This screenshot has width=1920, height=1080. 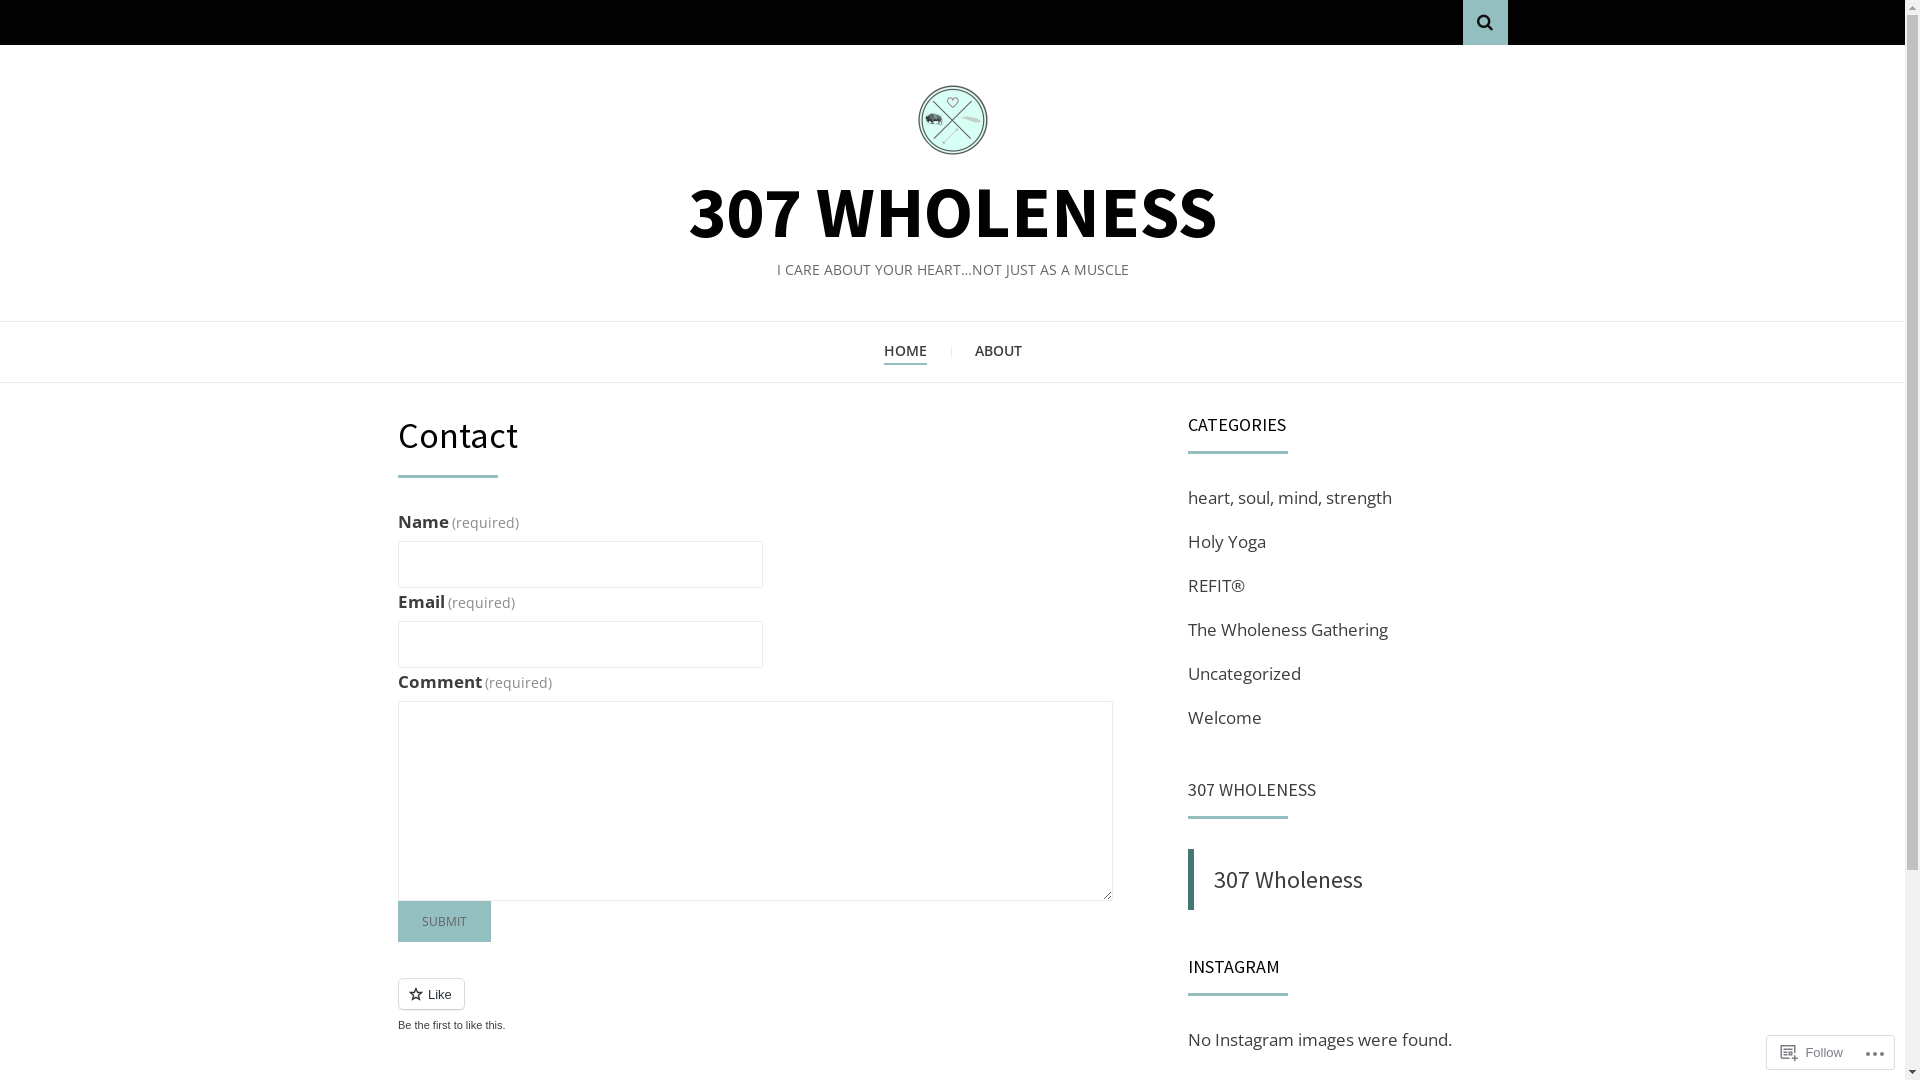 I want to click on Search, so click(x=1484, y=22).